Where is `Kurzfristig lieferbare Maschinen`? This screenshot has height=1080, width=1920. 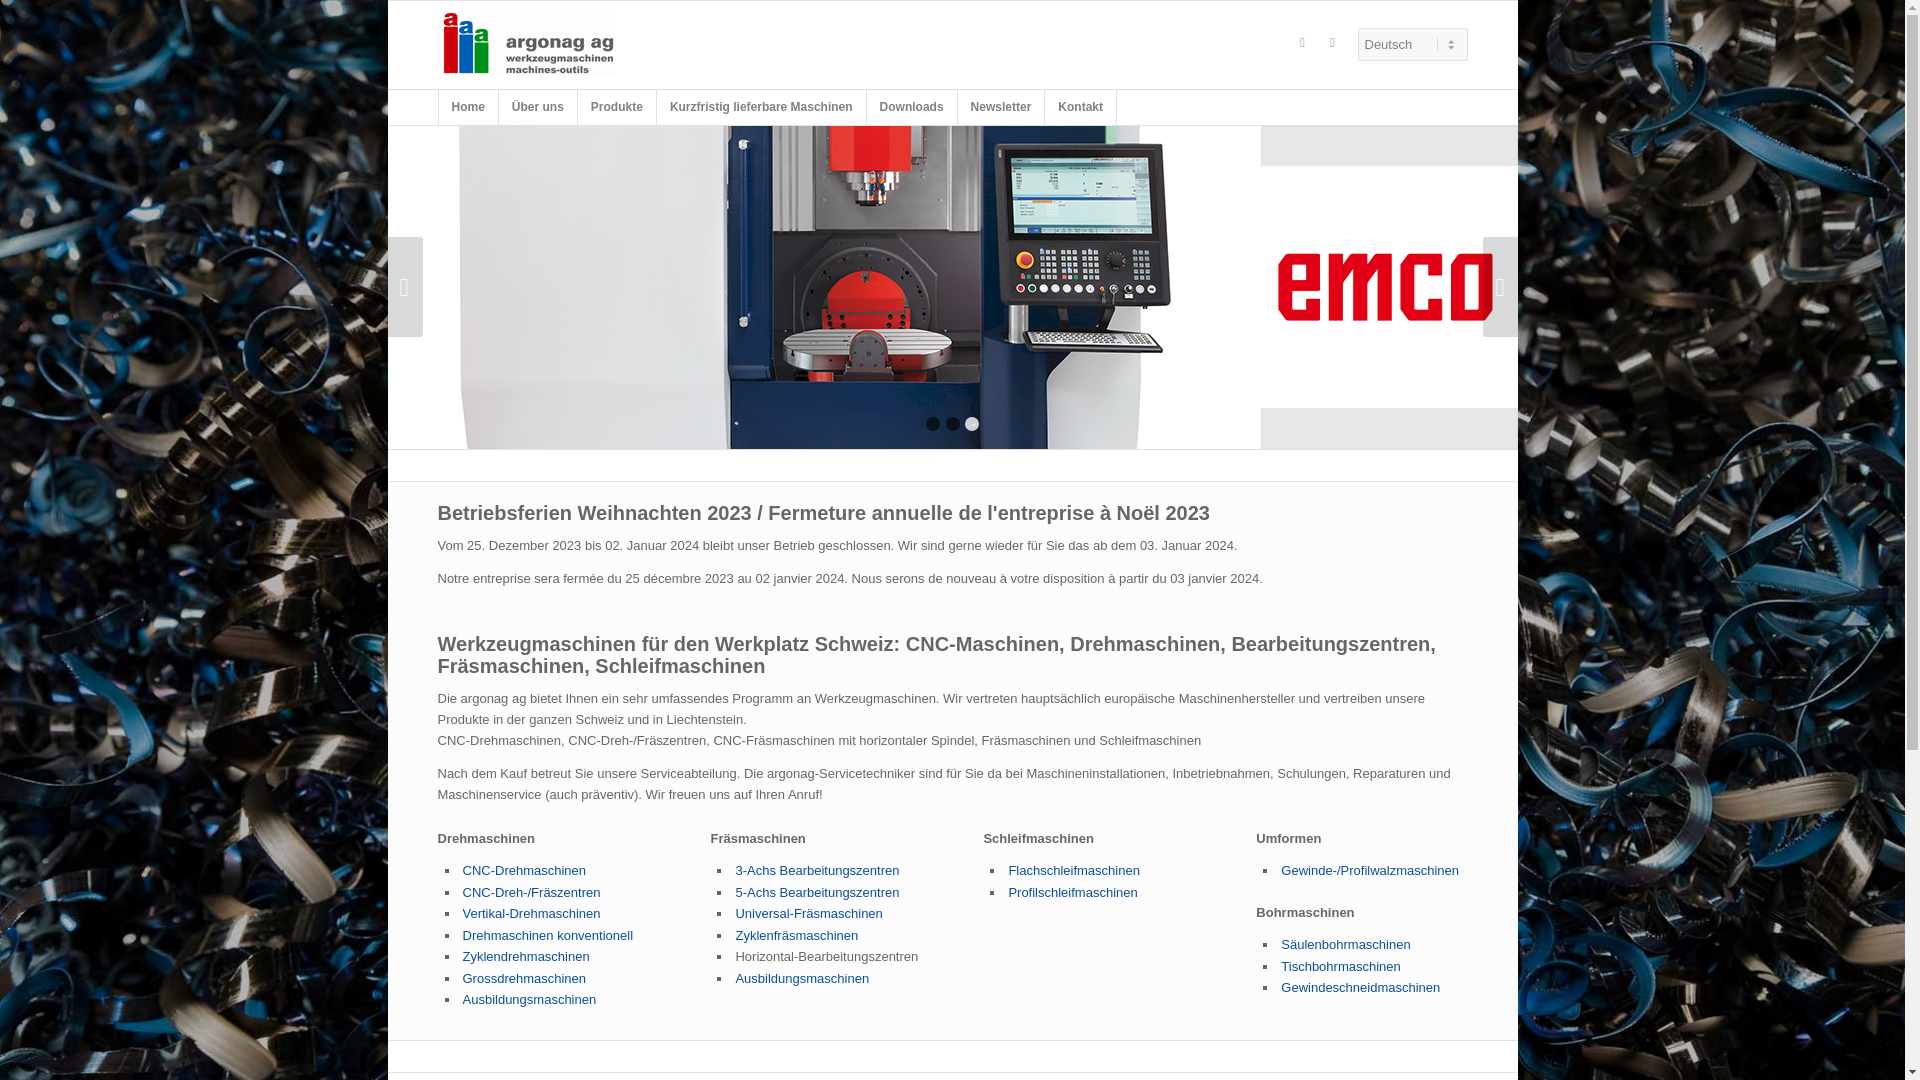
Kurzfristig lieferbare Maschinen is located at coordinates (762, 108).